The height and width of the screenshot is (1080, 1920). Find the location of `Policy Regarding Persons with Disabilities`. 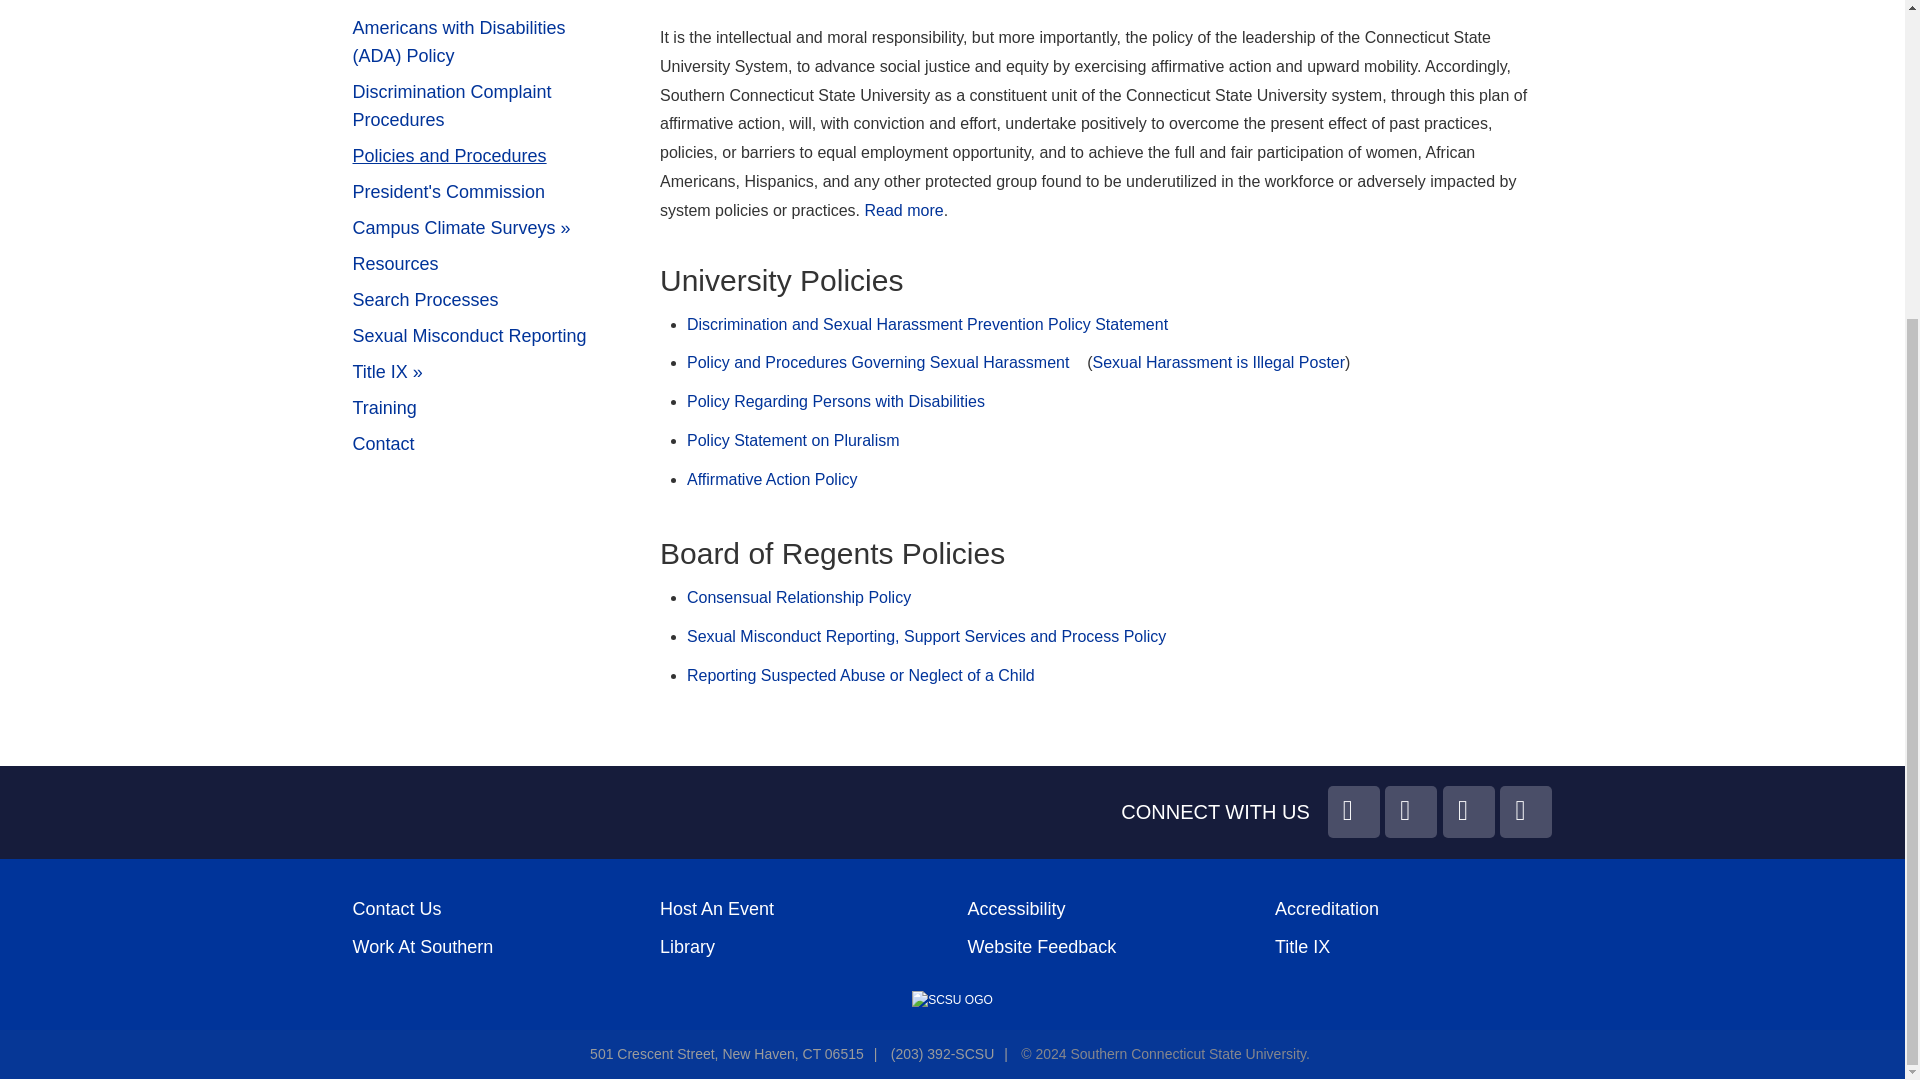

Policy Regarding Persons with Disabilities is located at coordinates (836, 402).